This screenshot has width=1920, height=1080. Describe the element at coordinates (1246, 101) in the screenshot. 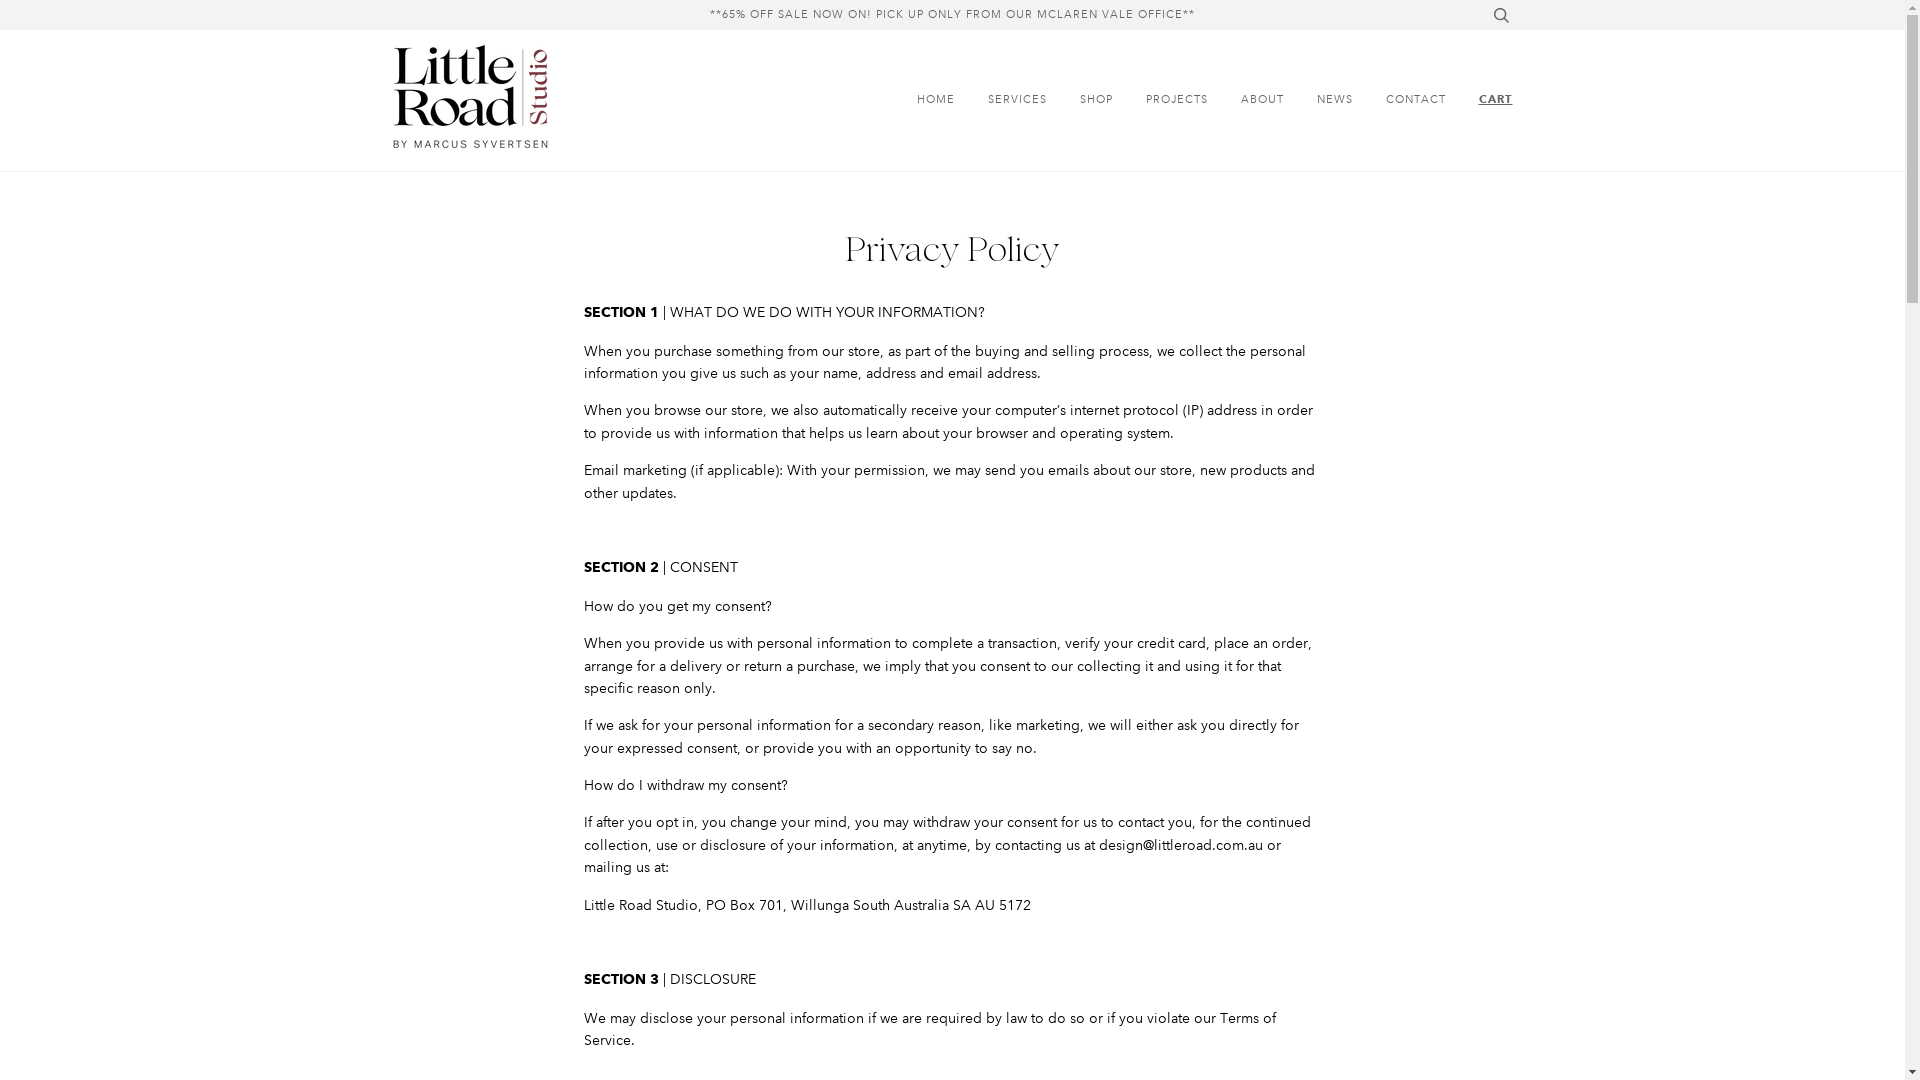

I see `ABOUT` at that location.